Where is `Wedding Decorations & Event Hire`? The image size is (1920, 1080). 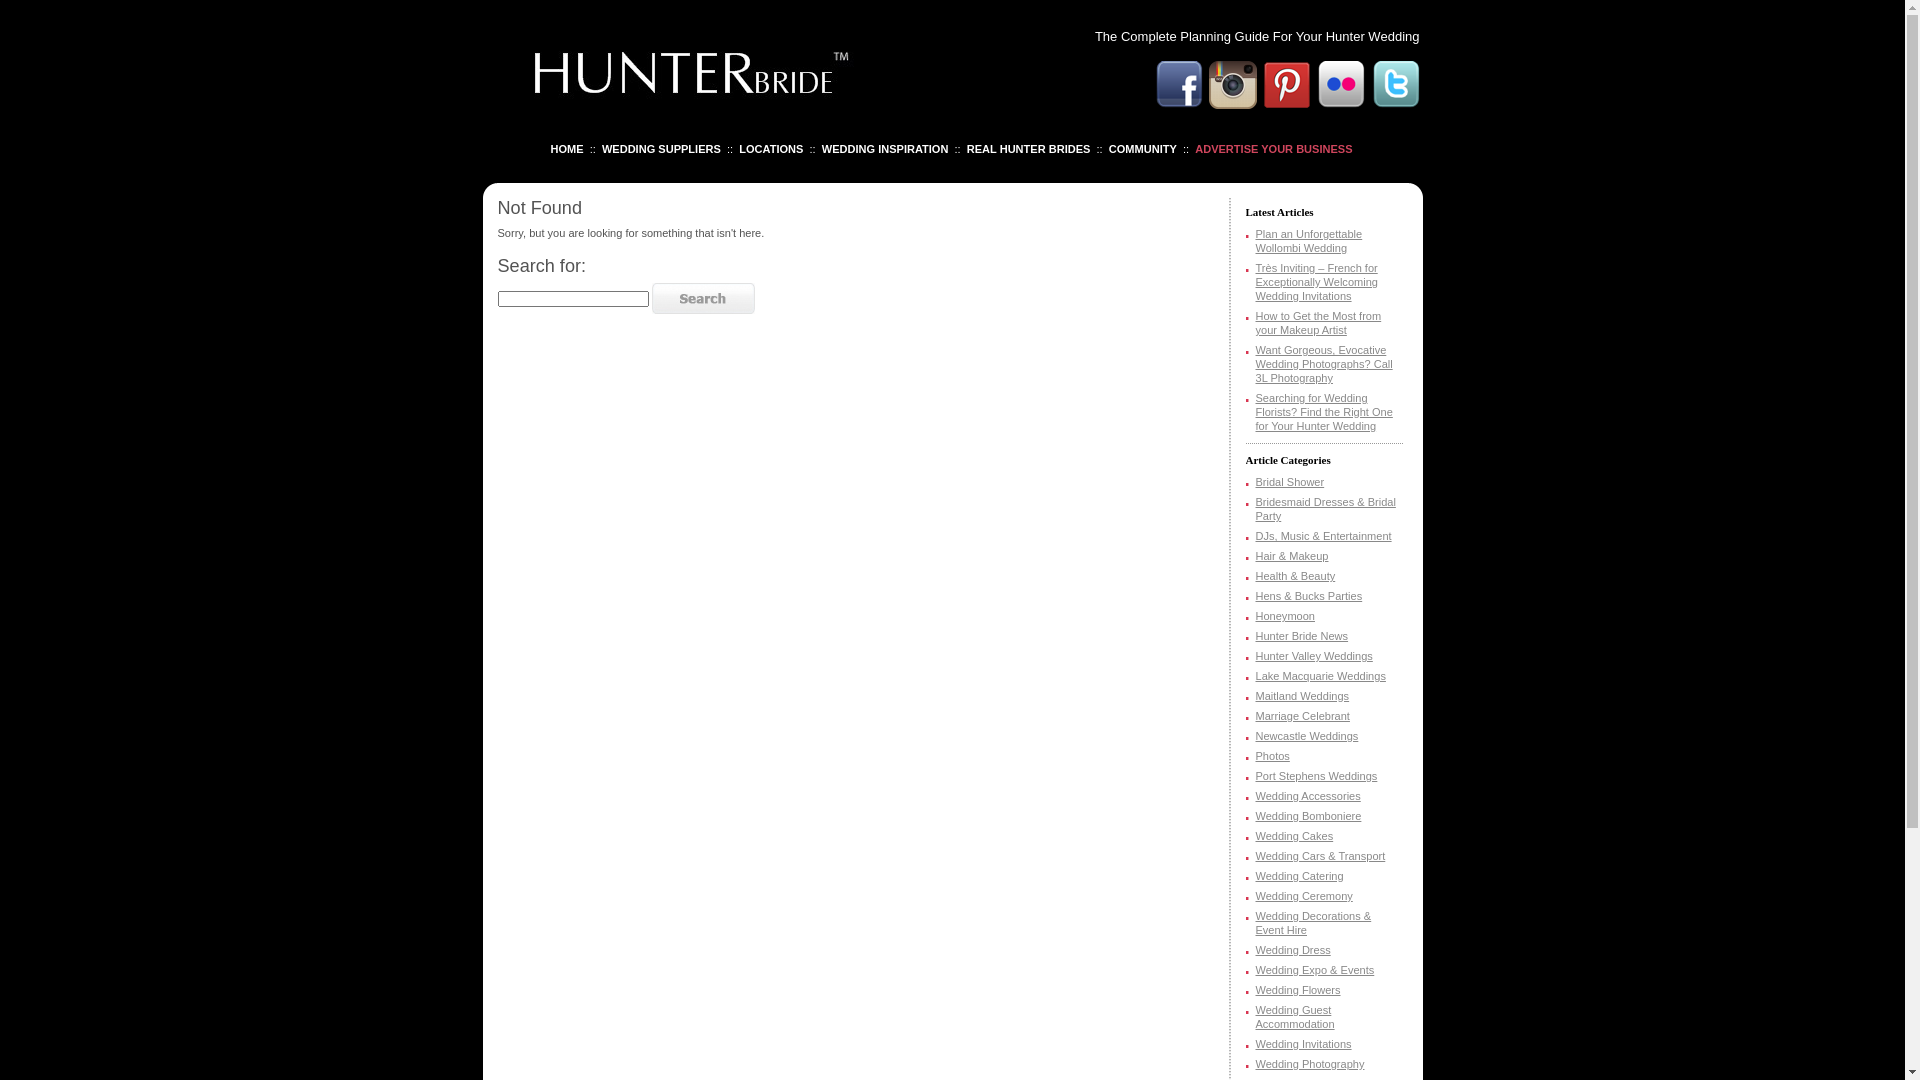
Wedding Decorations & Event Hire is located at coordinates (1314, 923).